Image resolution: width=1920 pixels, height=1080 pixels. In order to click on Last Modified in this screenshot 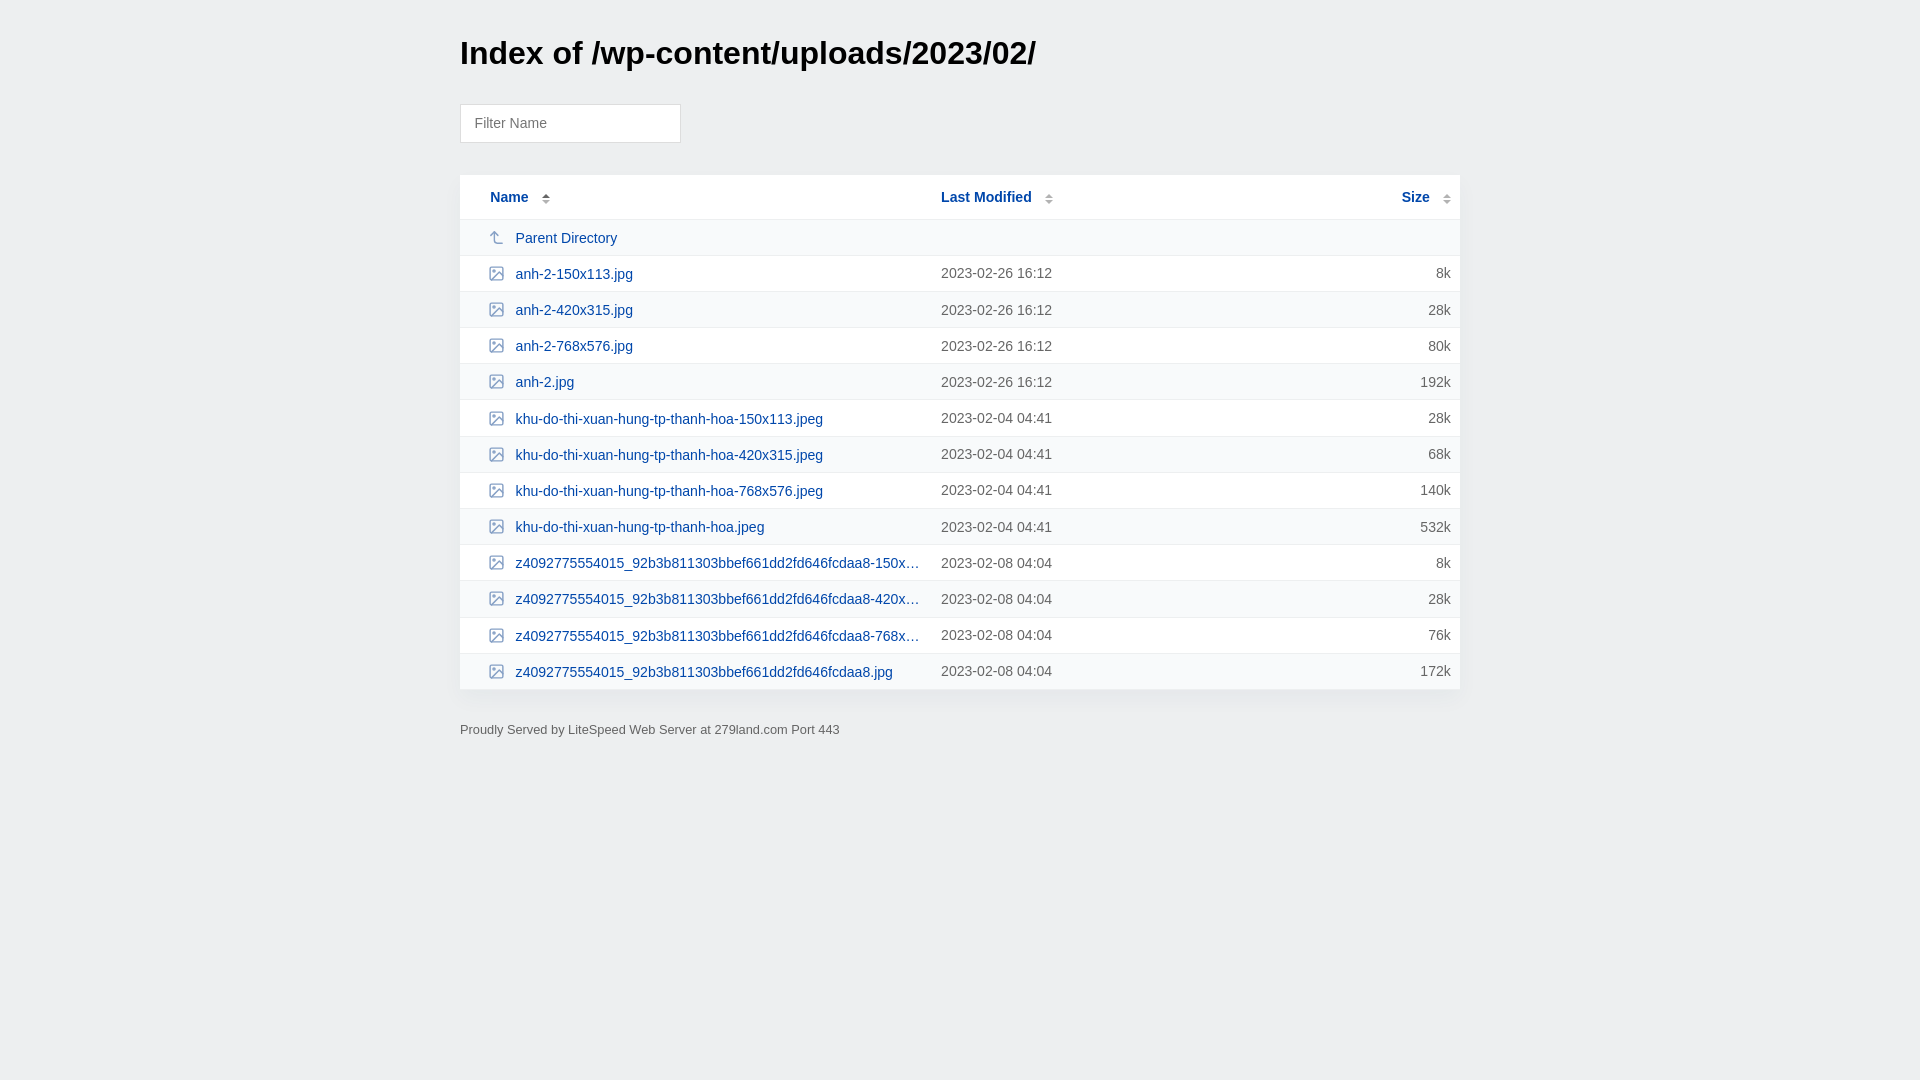, I will do `click(997, 197)`.